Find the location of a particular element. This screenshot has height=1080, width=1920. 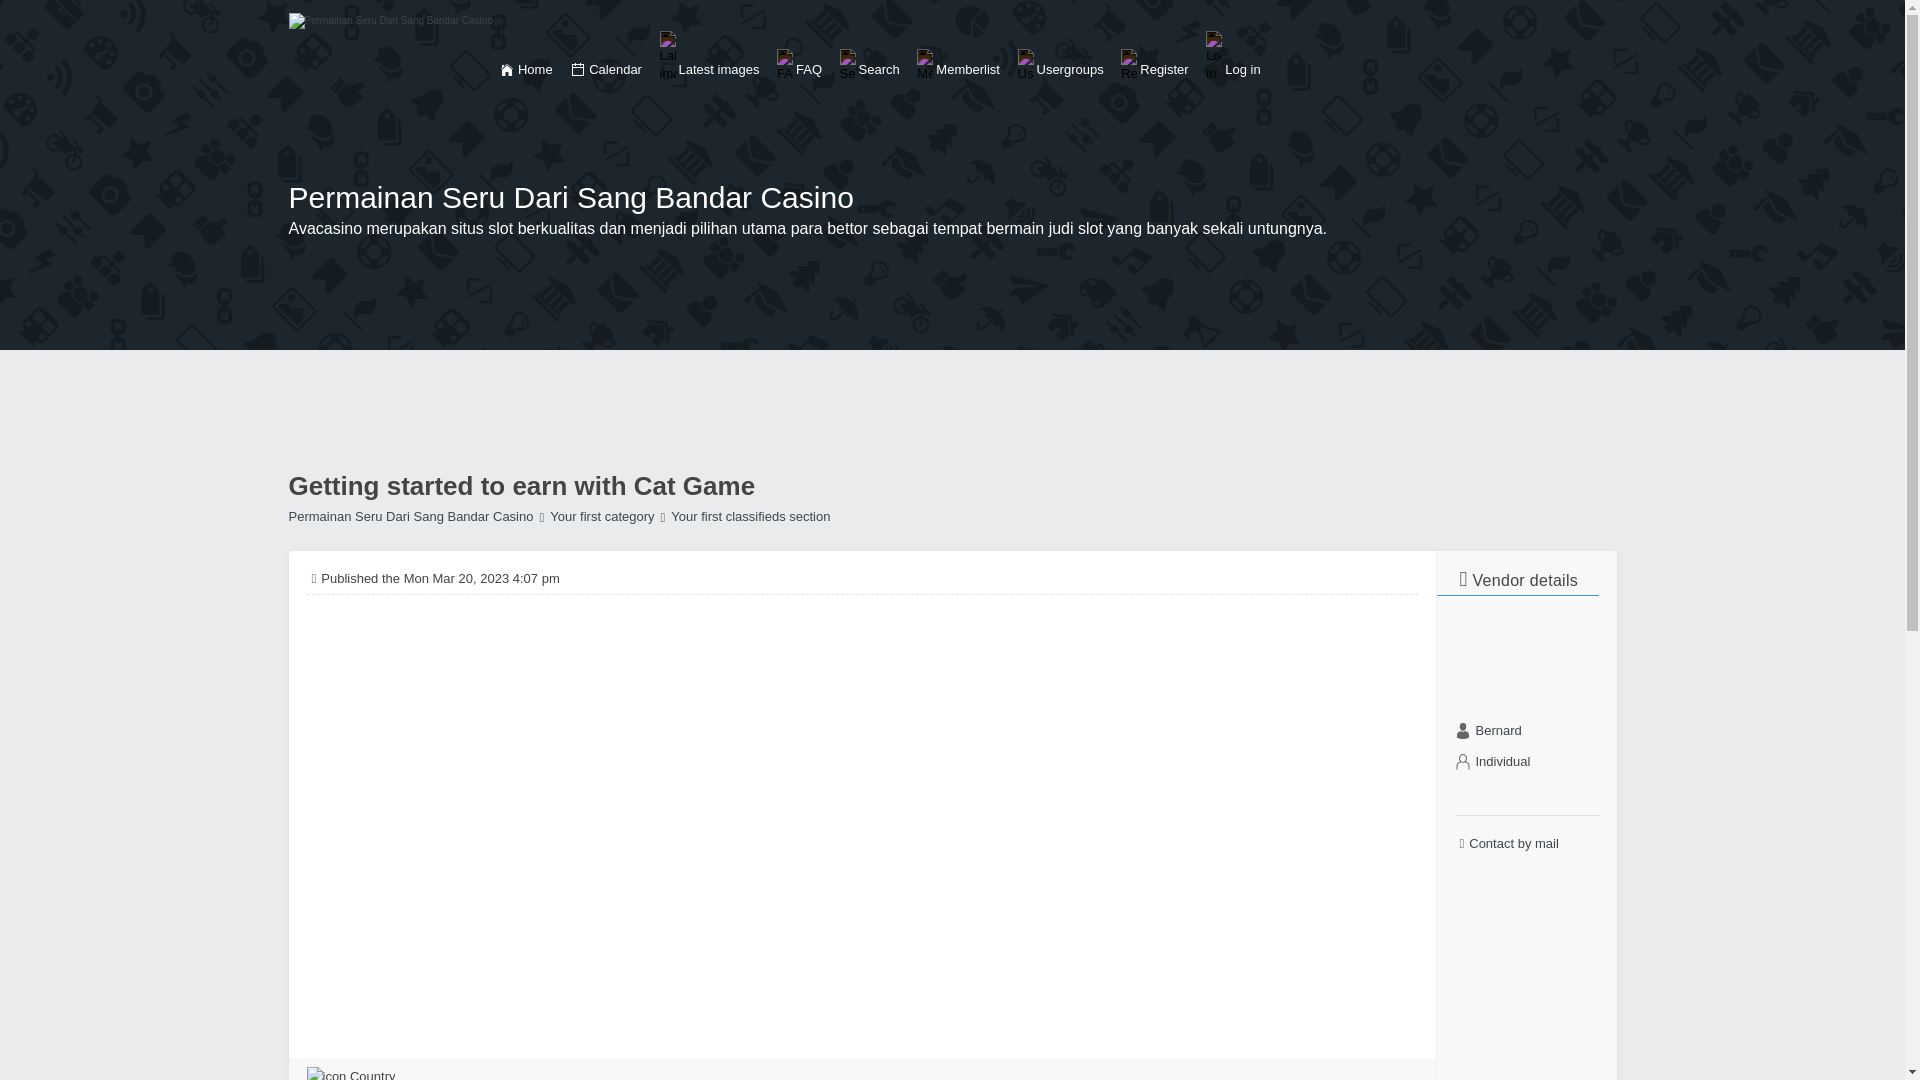

FAQ is located at coordinates (799, 66).